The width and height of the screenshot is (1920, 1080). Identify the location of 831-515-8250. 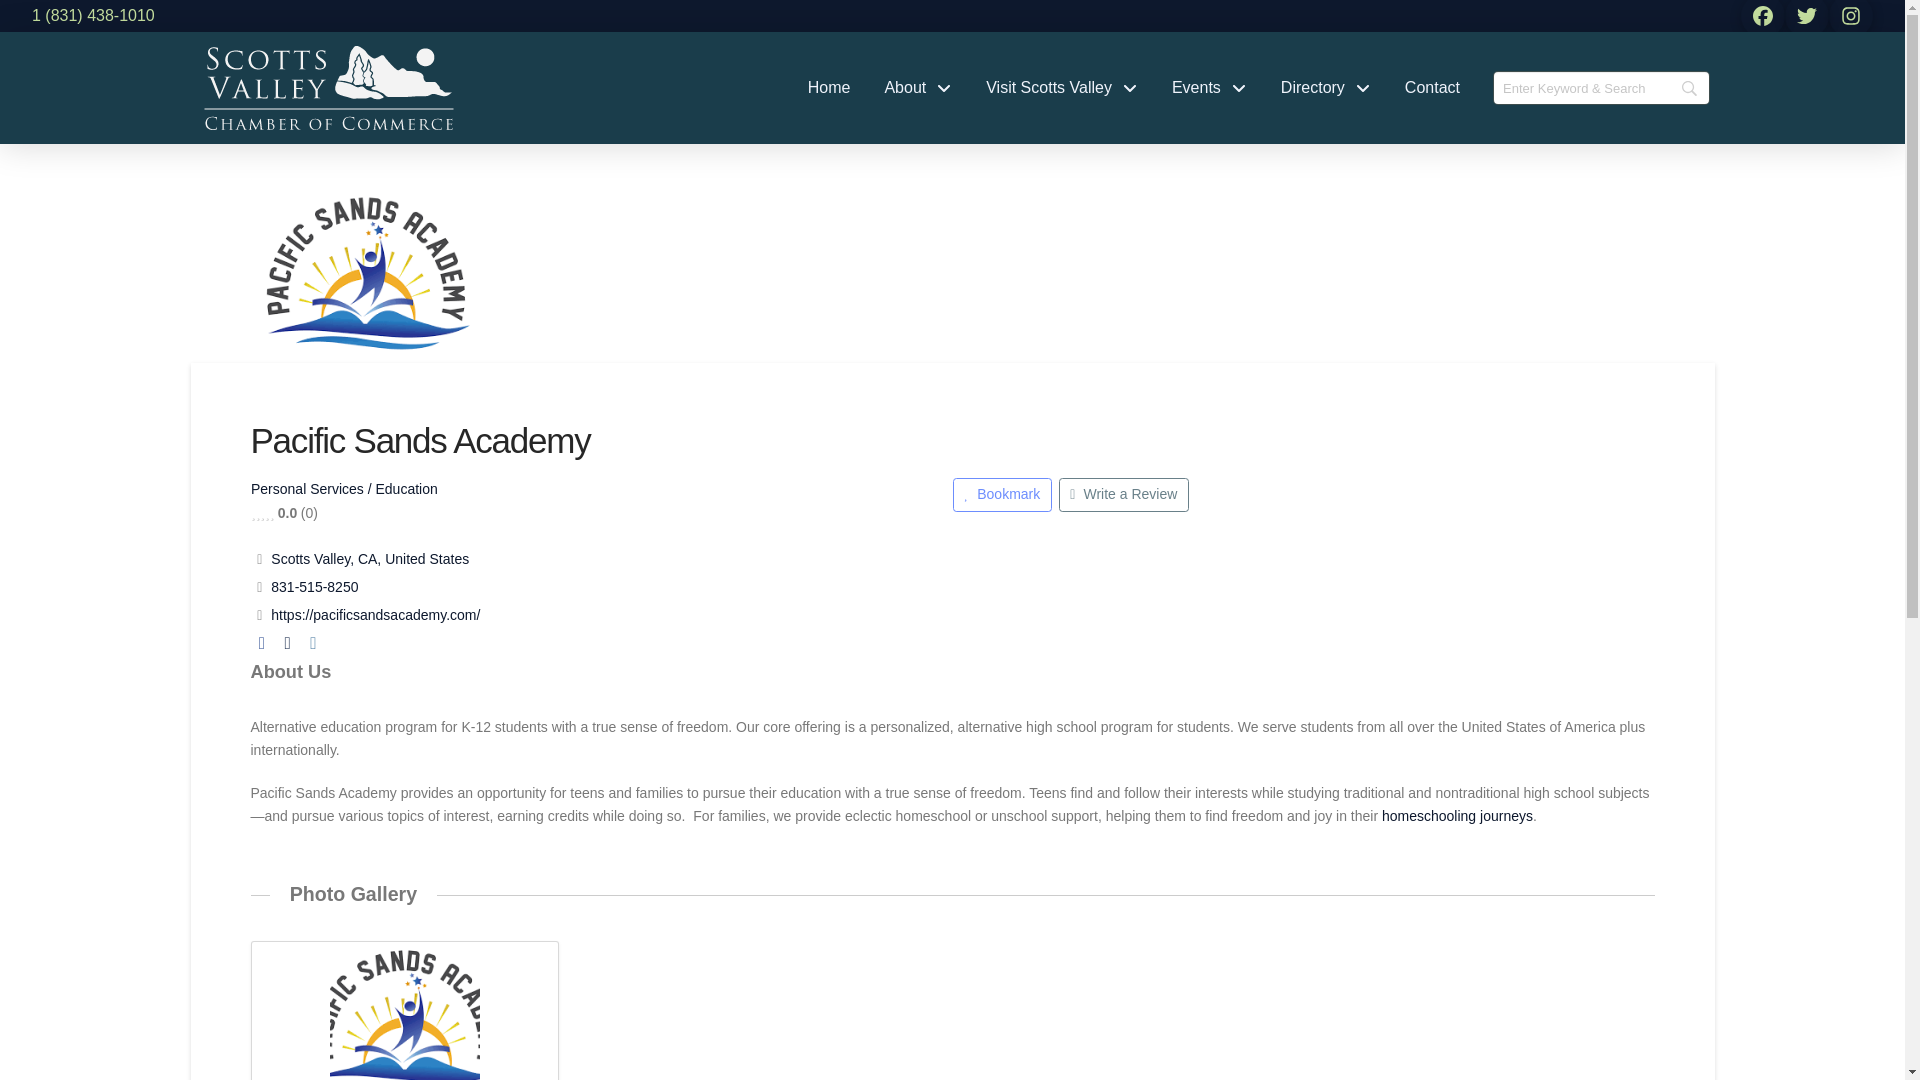
(314, 586).